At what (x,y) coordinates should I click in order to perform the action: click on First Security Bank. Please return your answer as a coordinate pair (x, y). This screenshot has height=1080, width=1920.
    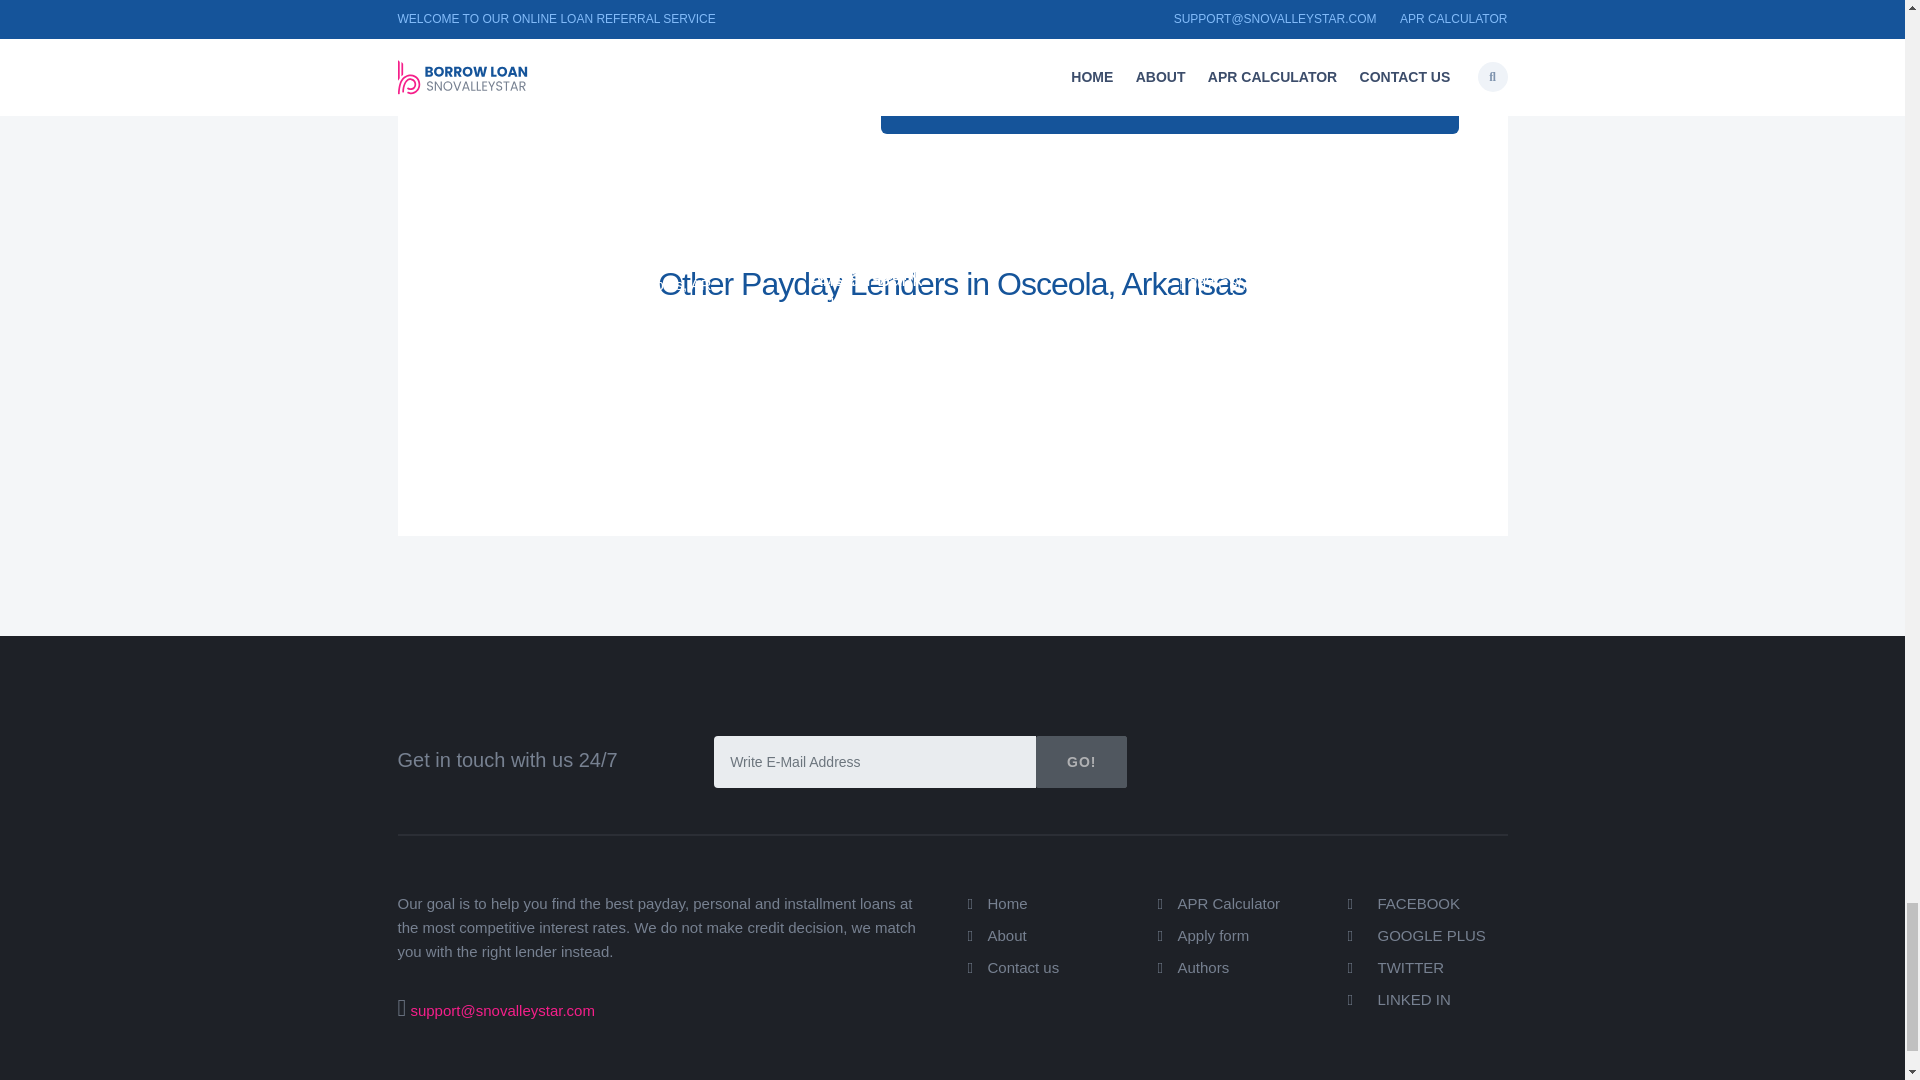
    Looking at the image, I should click on (1262, 248).